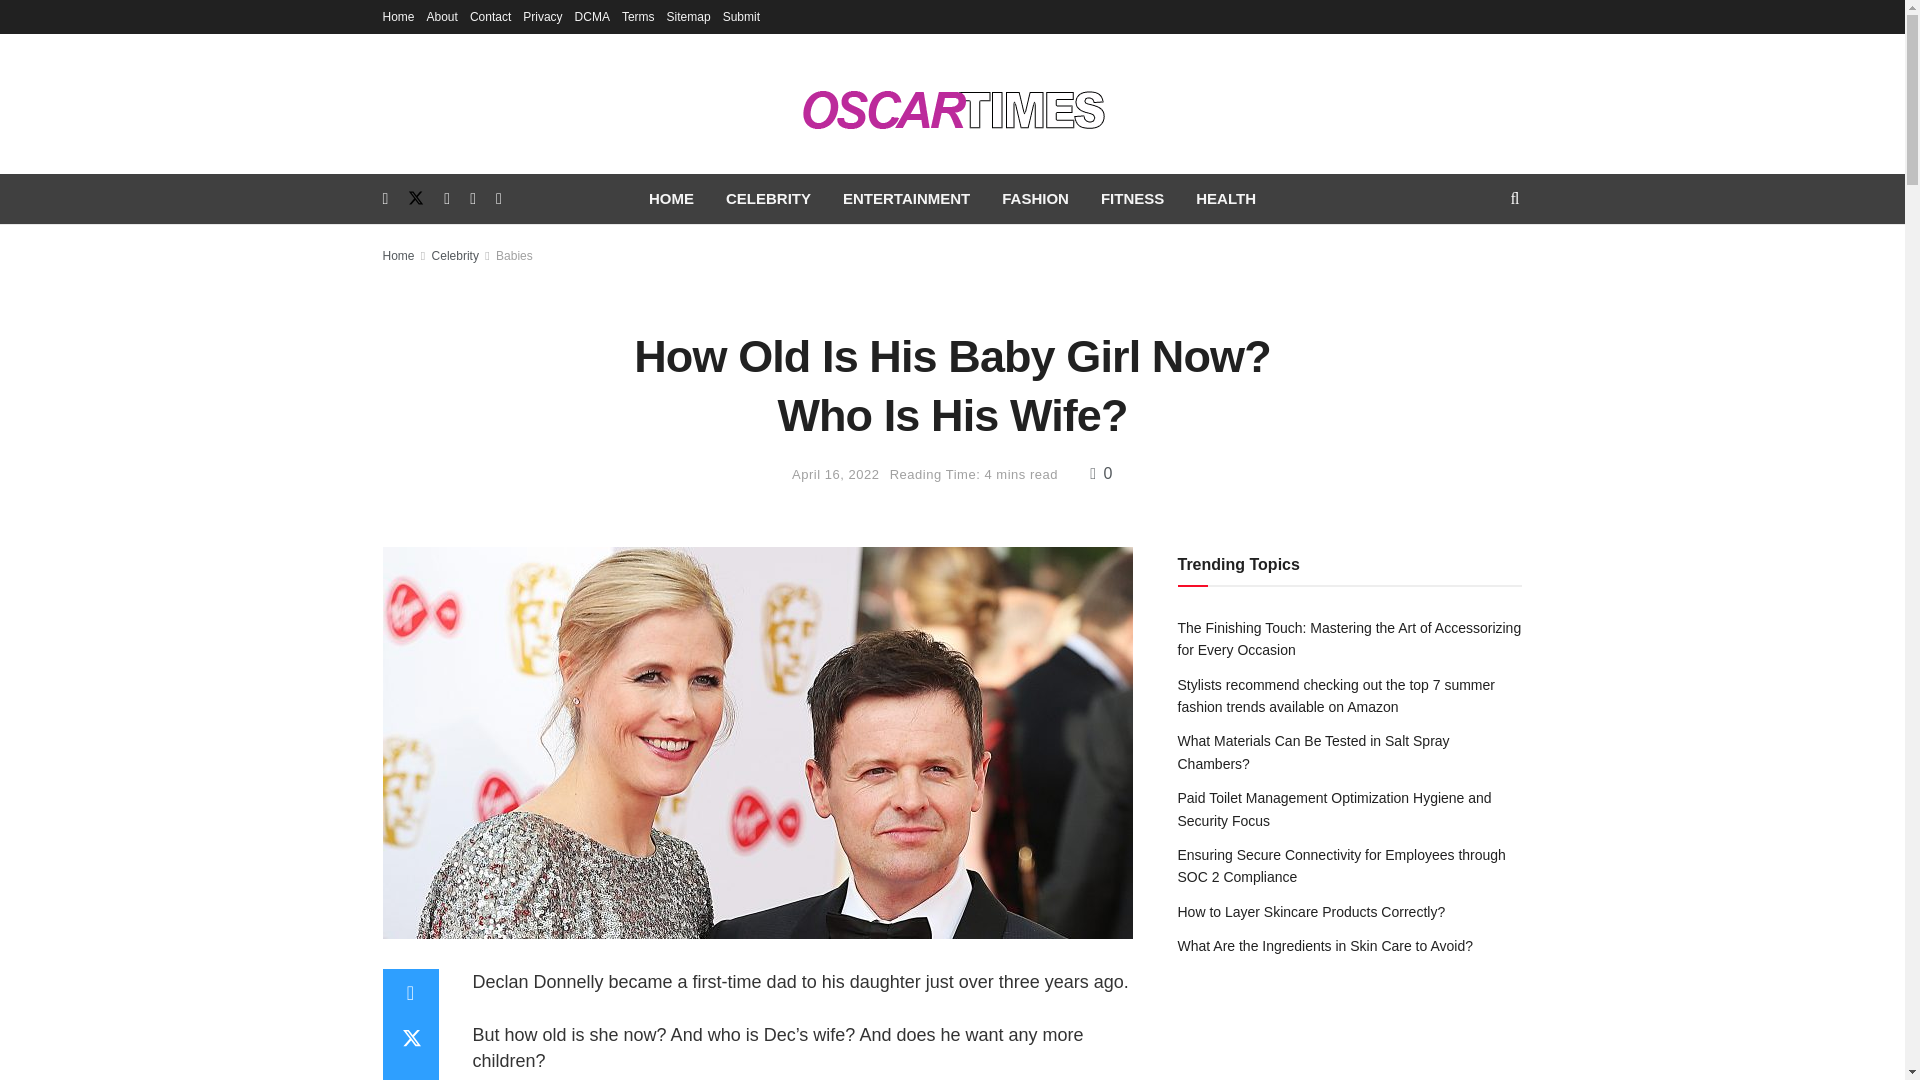 The width and height of the screenshot is (1920, 1080). Describe the element at coordinates (455, 256) in the screenshot. I see `Celebrity` at that location.